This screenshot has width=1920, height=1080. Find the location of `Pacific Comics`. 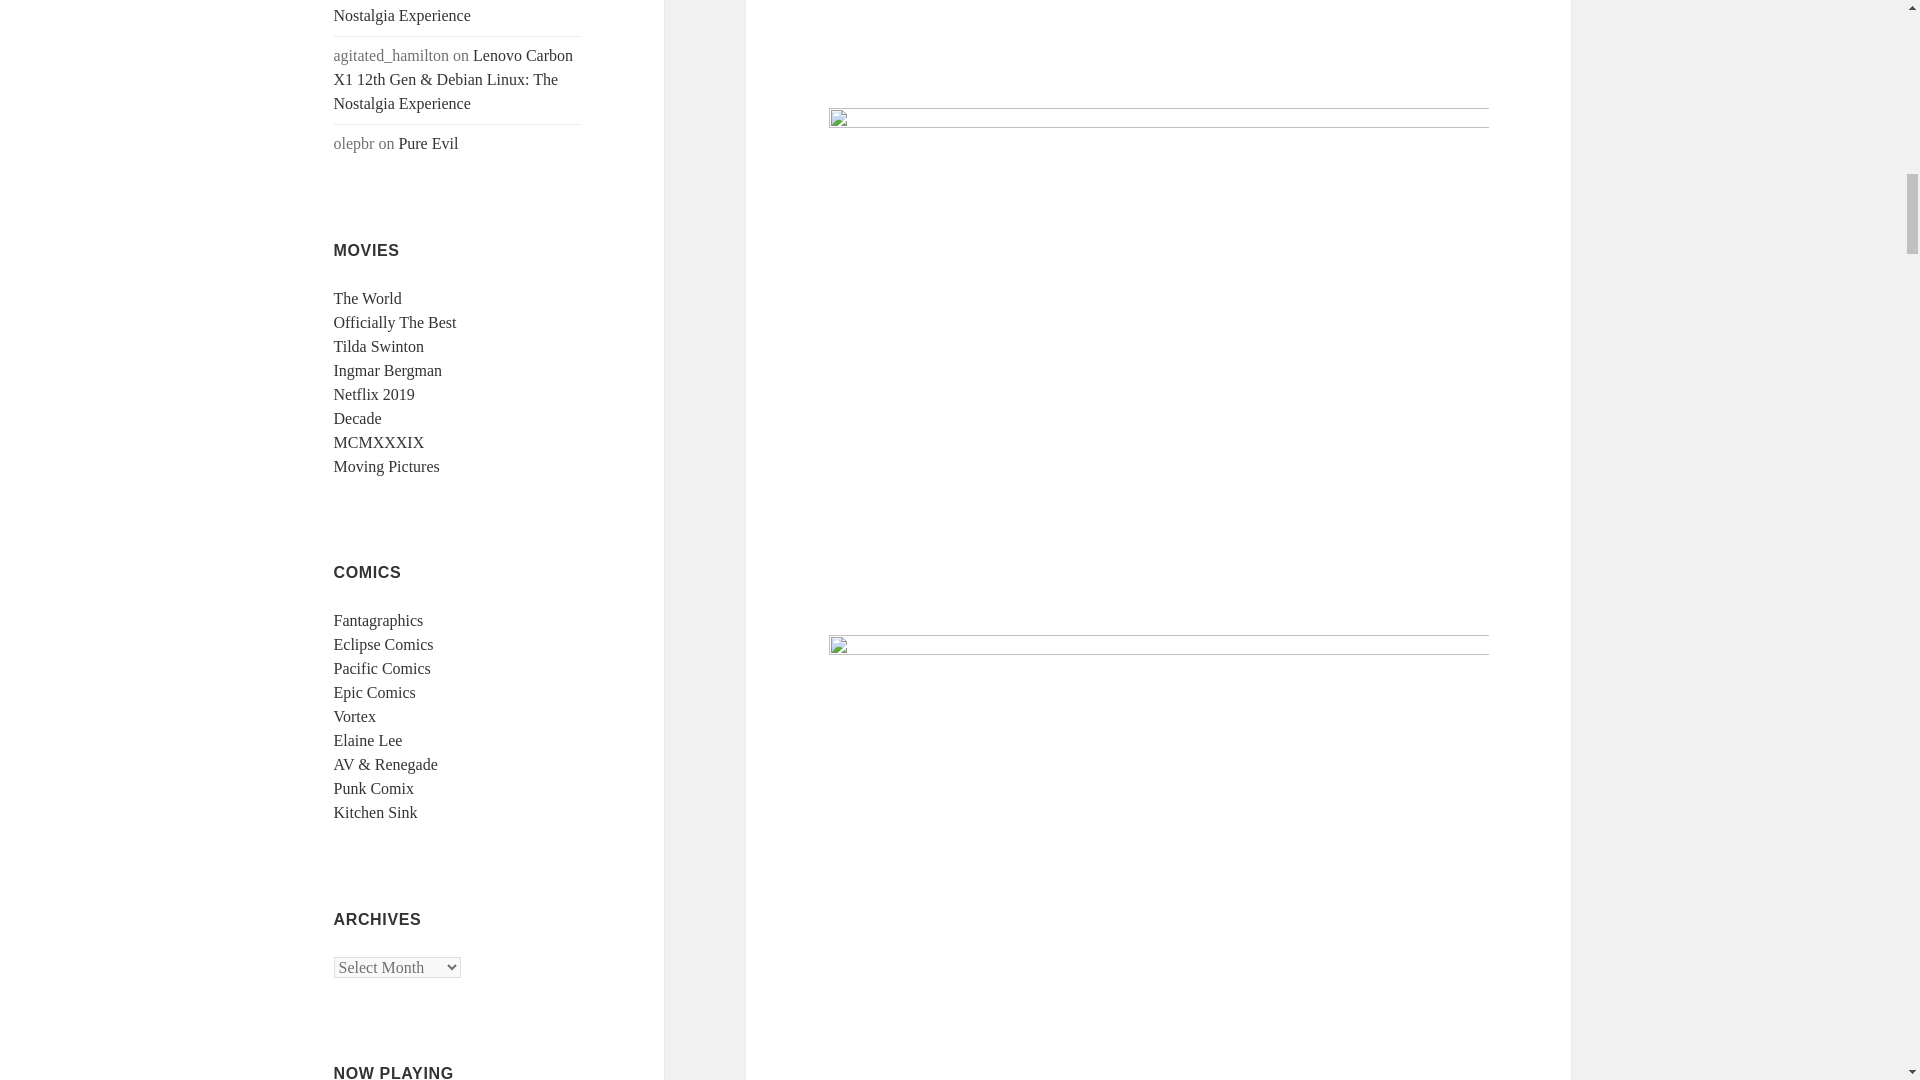

Pacific Comics is located at coordinates (382, 668).